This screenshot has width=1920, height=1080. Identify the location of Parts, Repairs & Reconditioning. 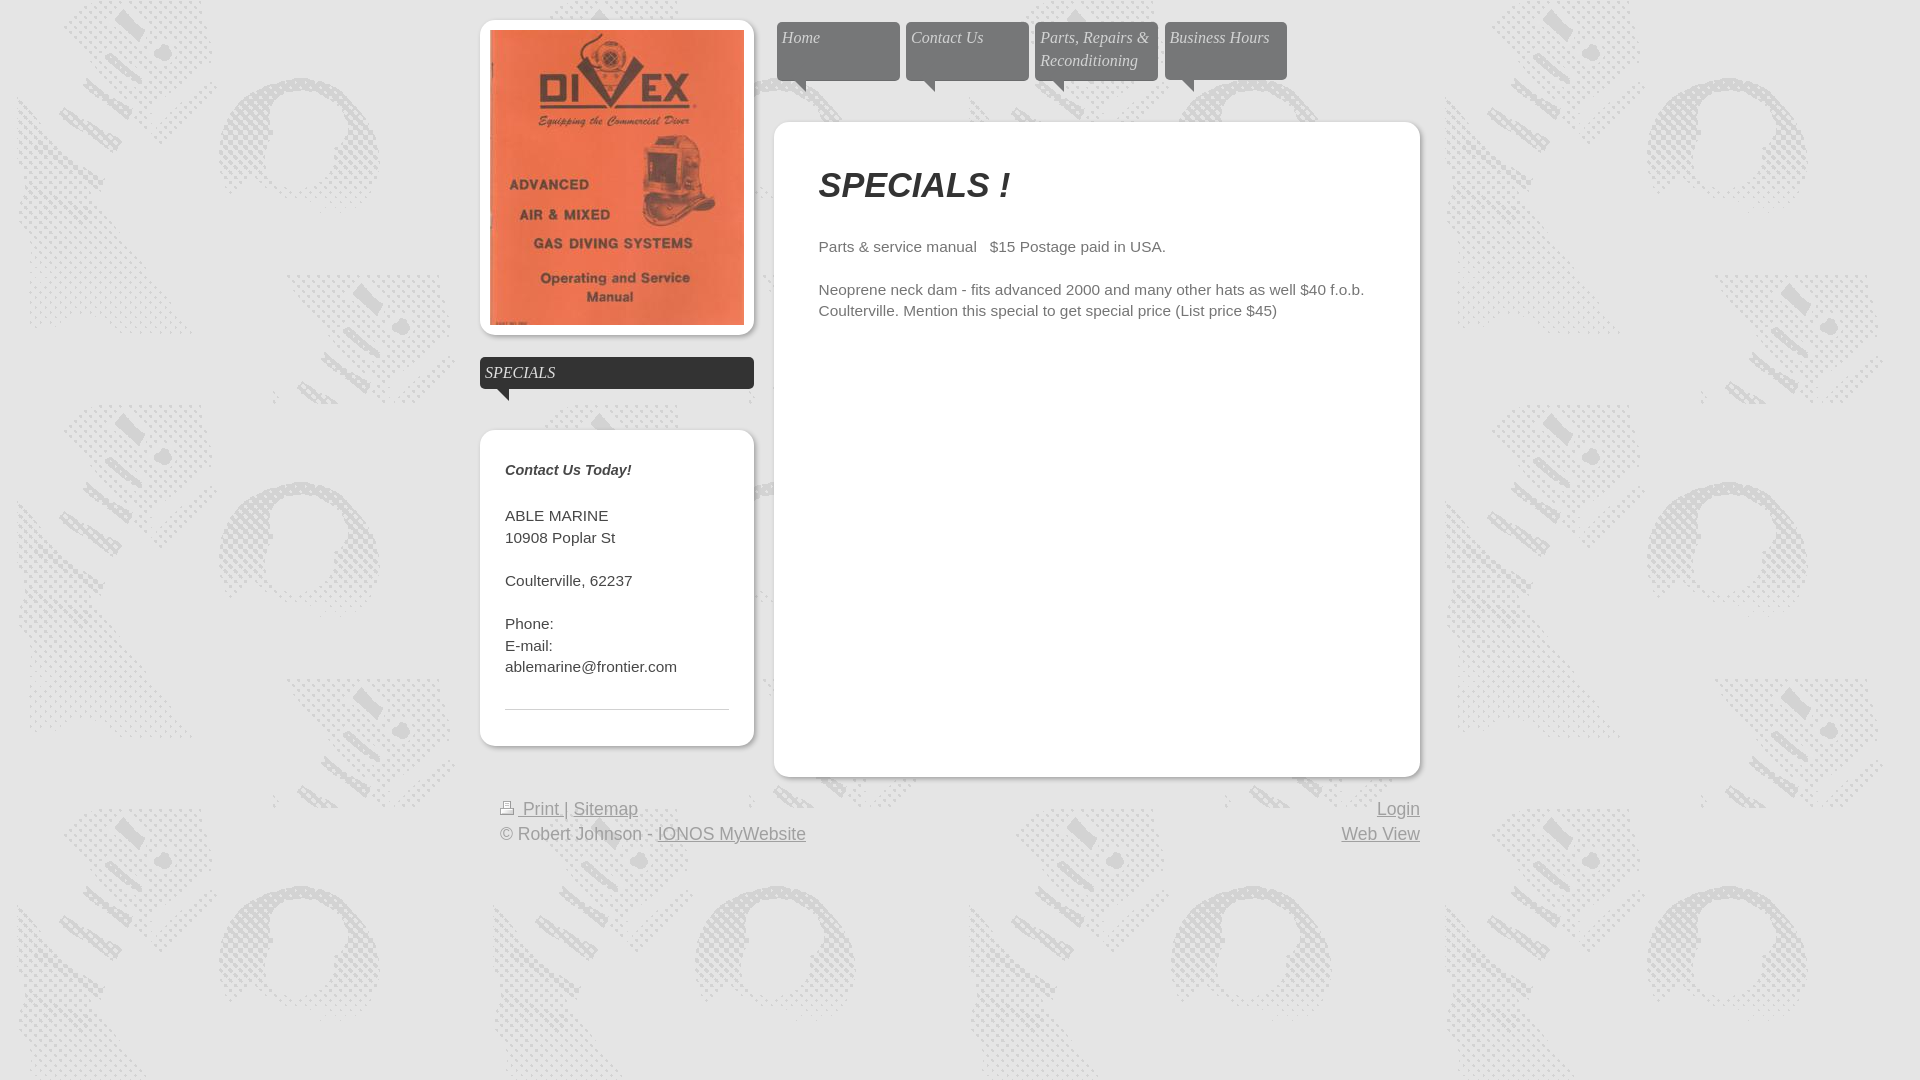
(1096, 52).